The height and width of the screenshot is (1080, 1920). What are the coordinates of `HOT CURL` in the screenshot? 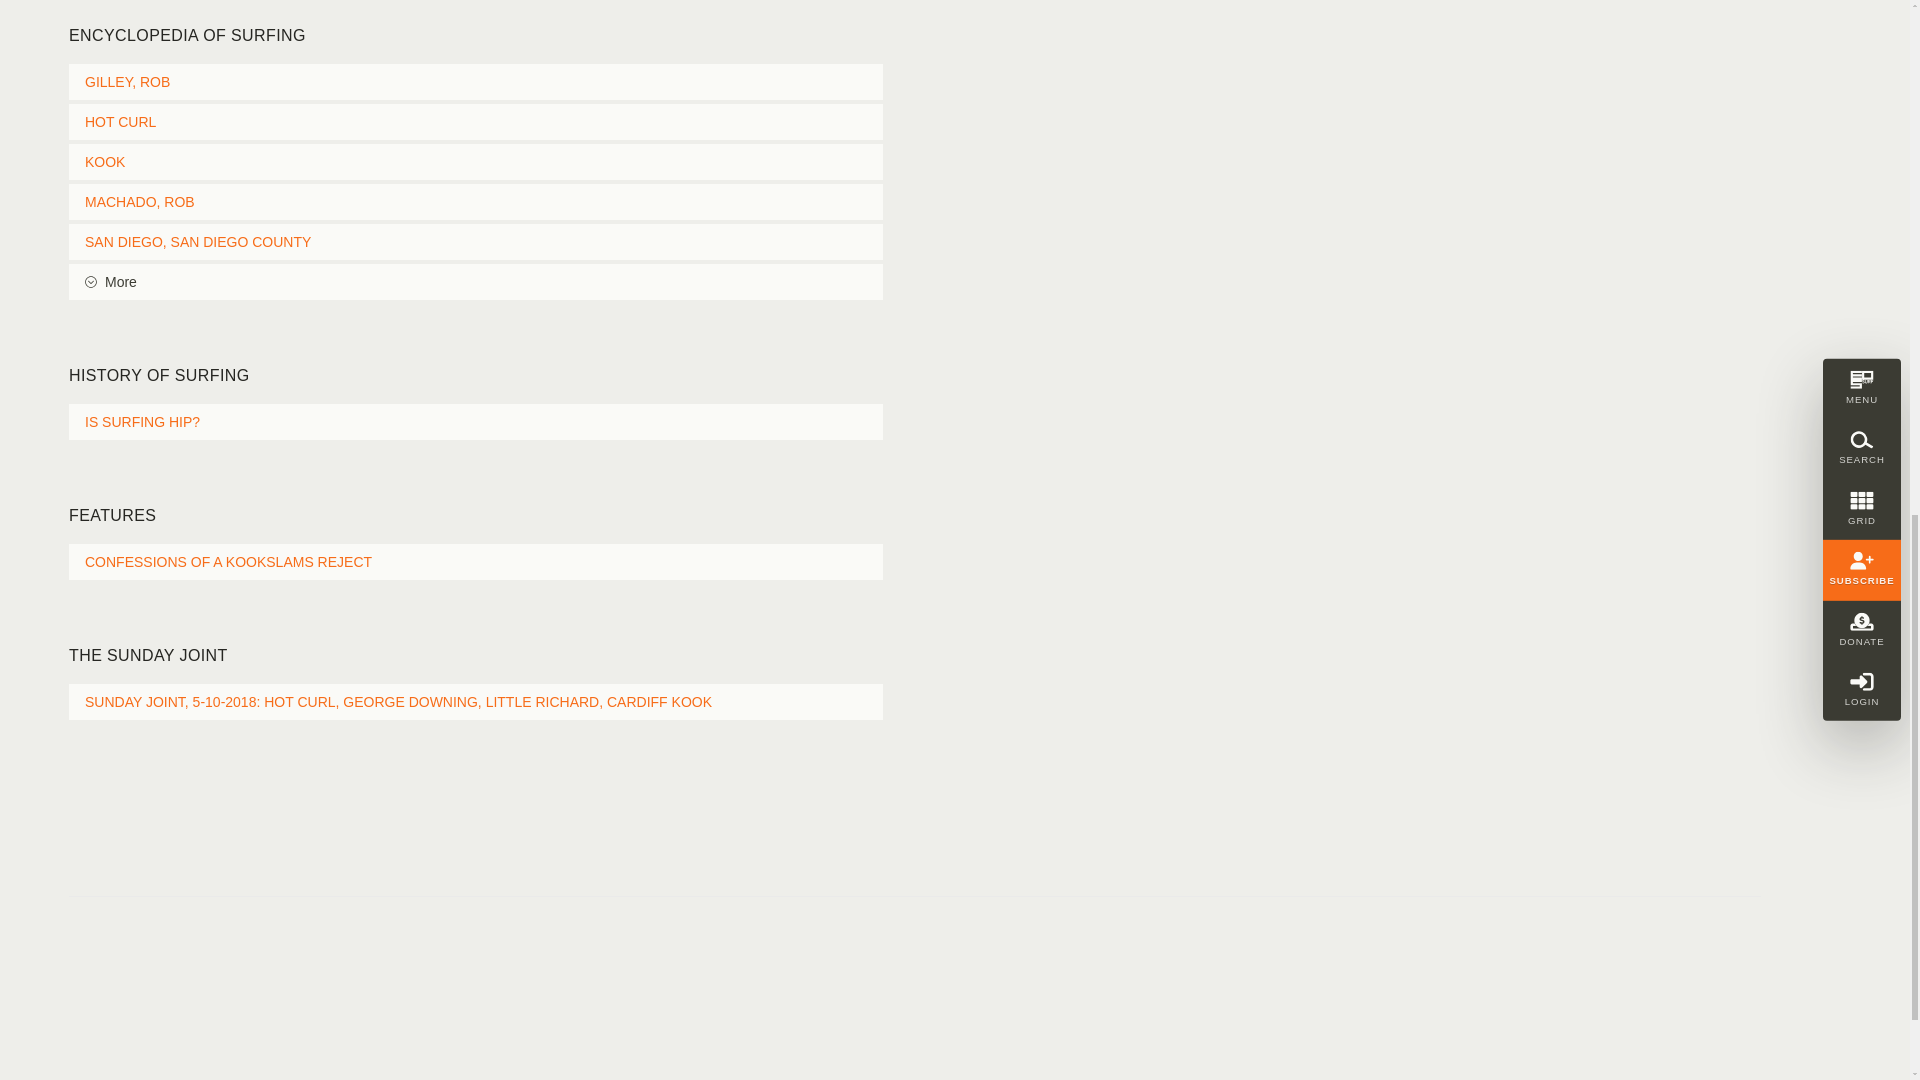 It's located at (476, 122).